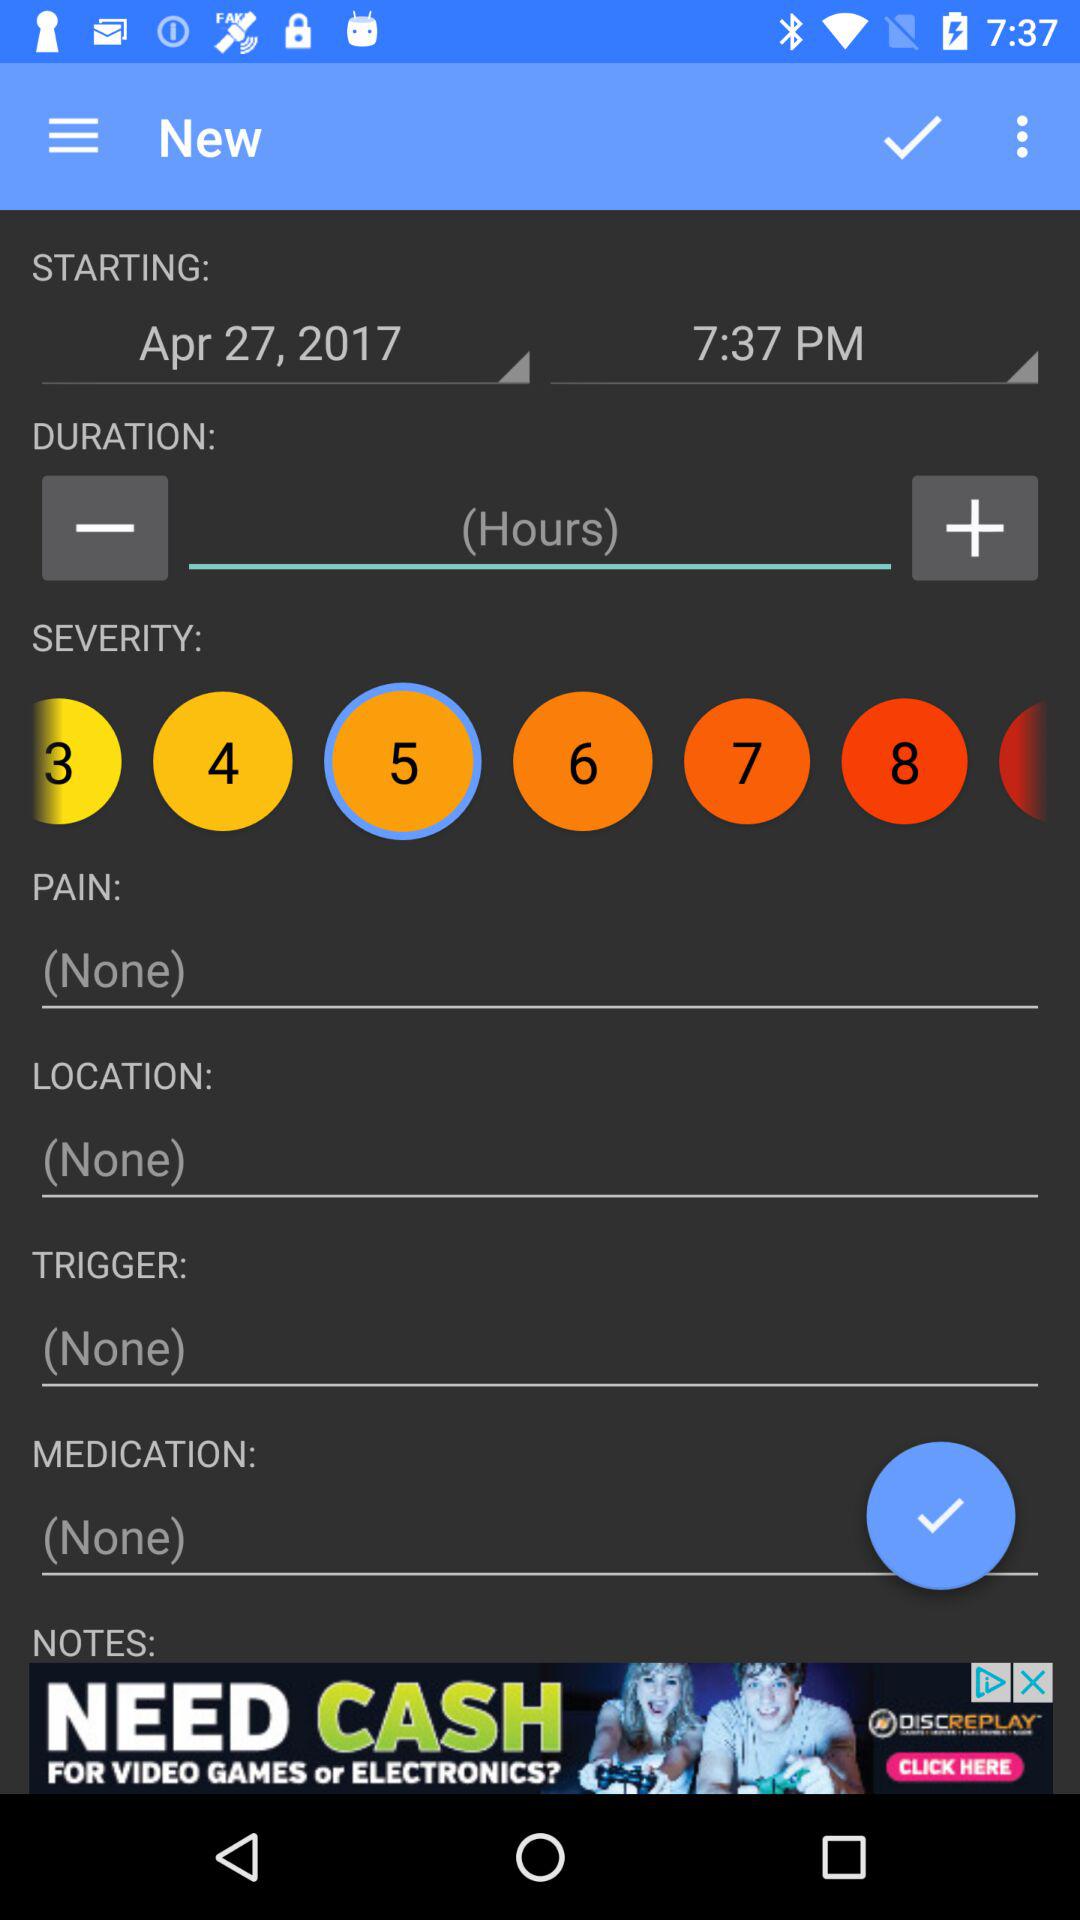 The height and width of the screenshot is (1920, 1080). What do you see at coordinates (540, 1728) in the screenshot?
I see `advertisement` at bounding box center [540, 1728].